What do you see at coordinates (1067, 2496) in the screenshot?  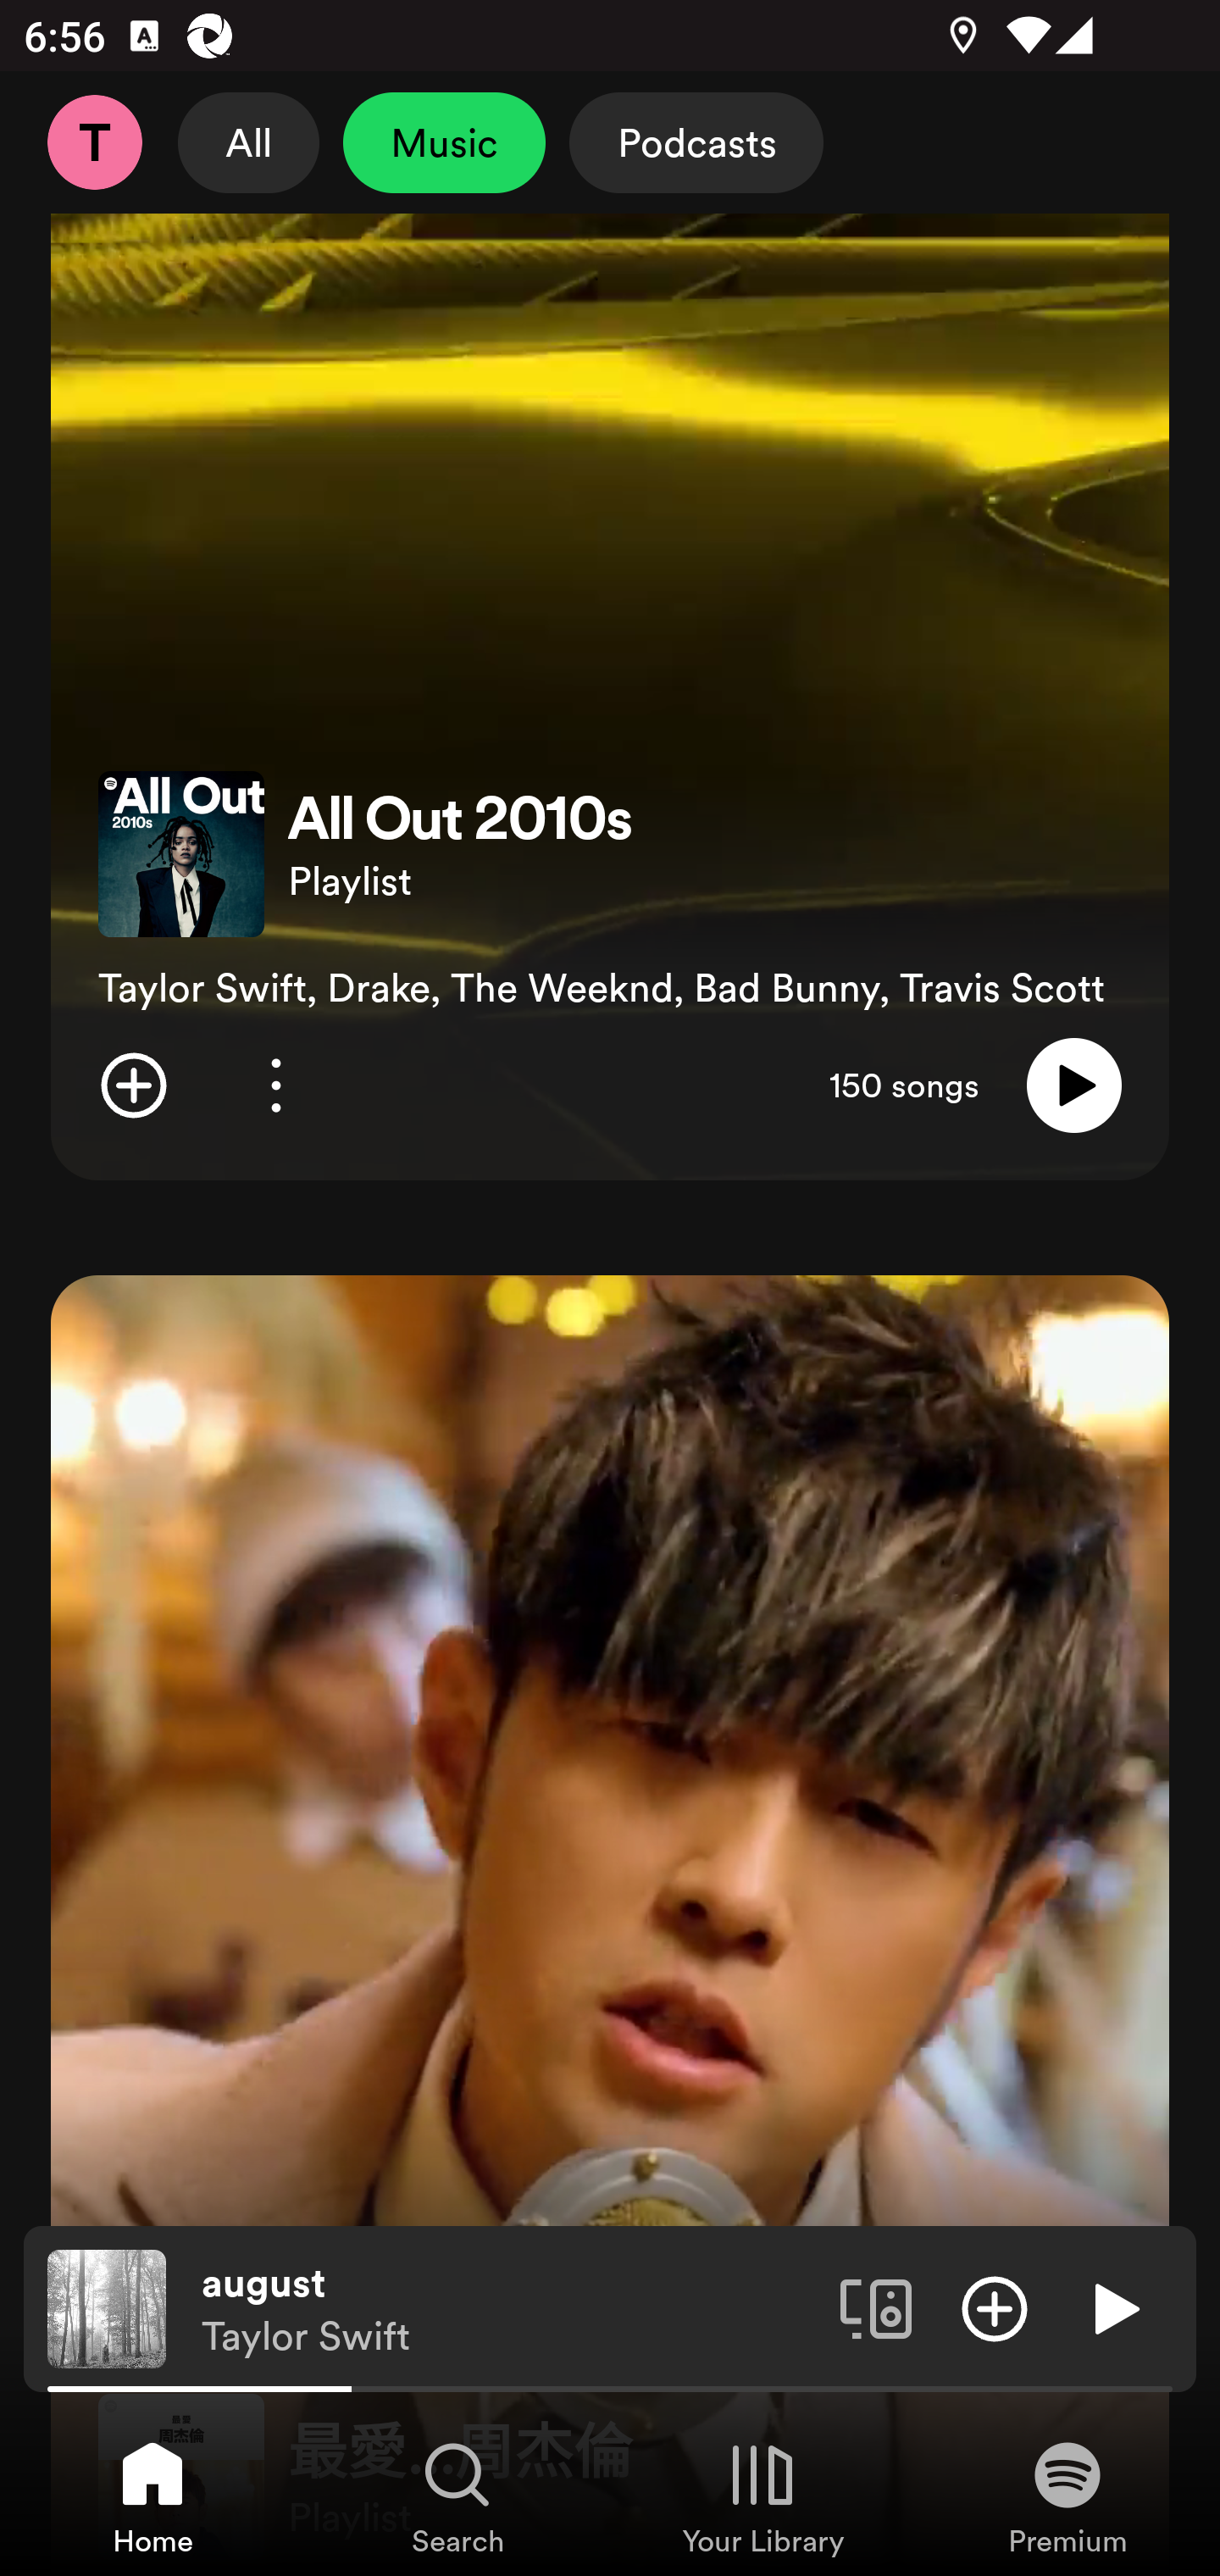 I see `Premium, Tab 4 of 4 Premium Premium` at bounding box center [1067, 2496].